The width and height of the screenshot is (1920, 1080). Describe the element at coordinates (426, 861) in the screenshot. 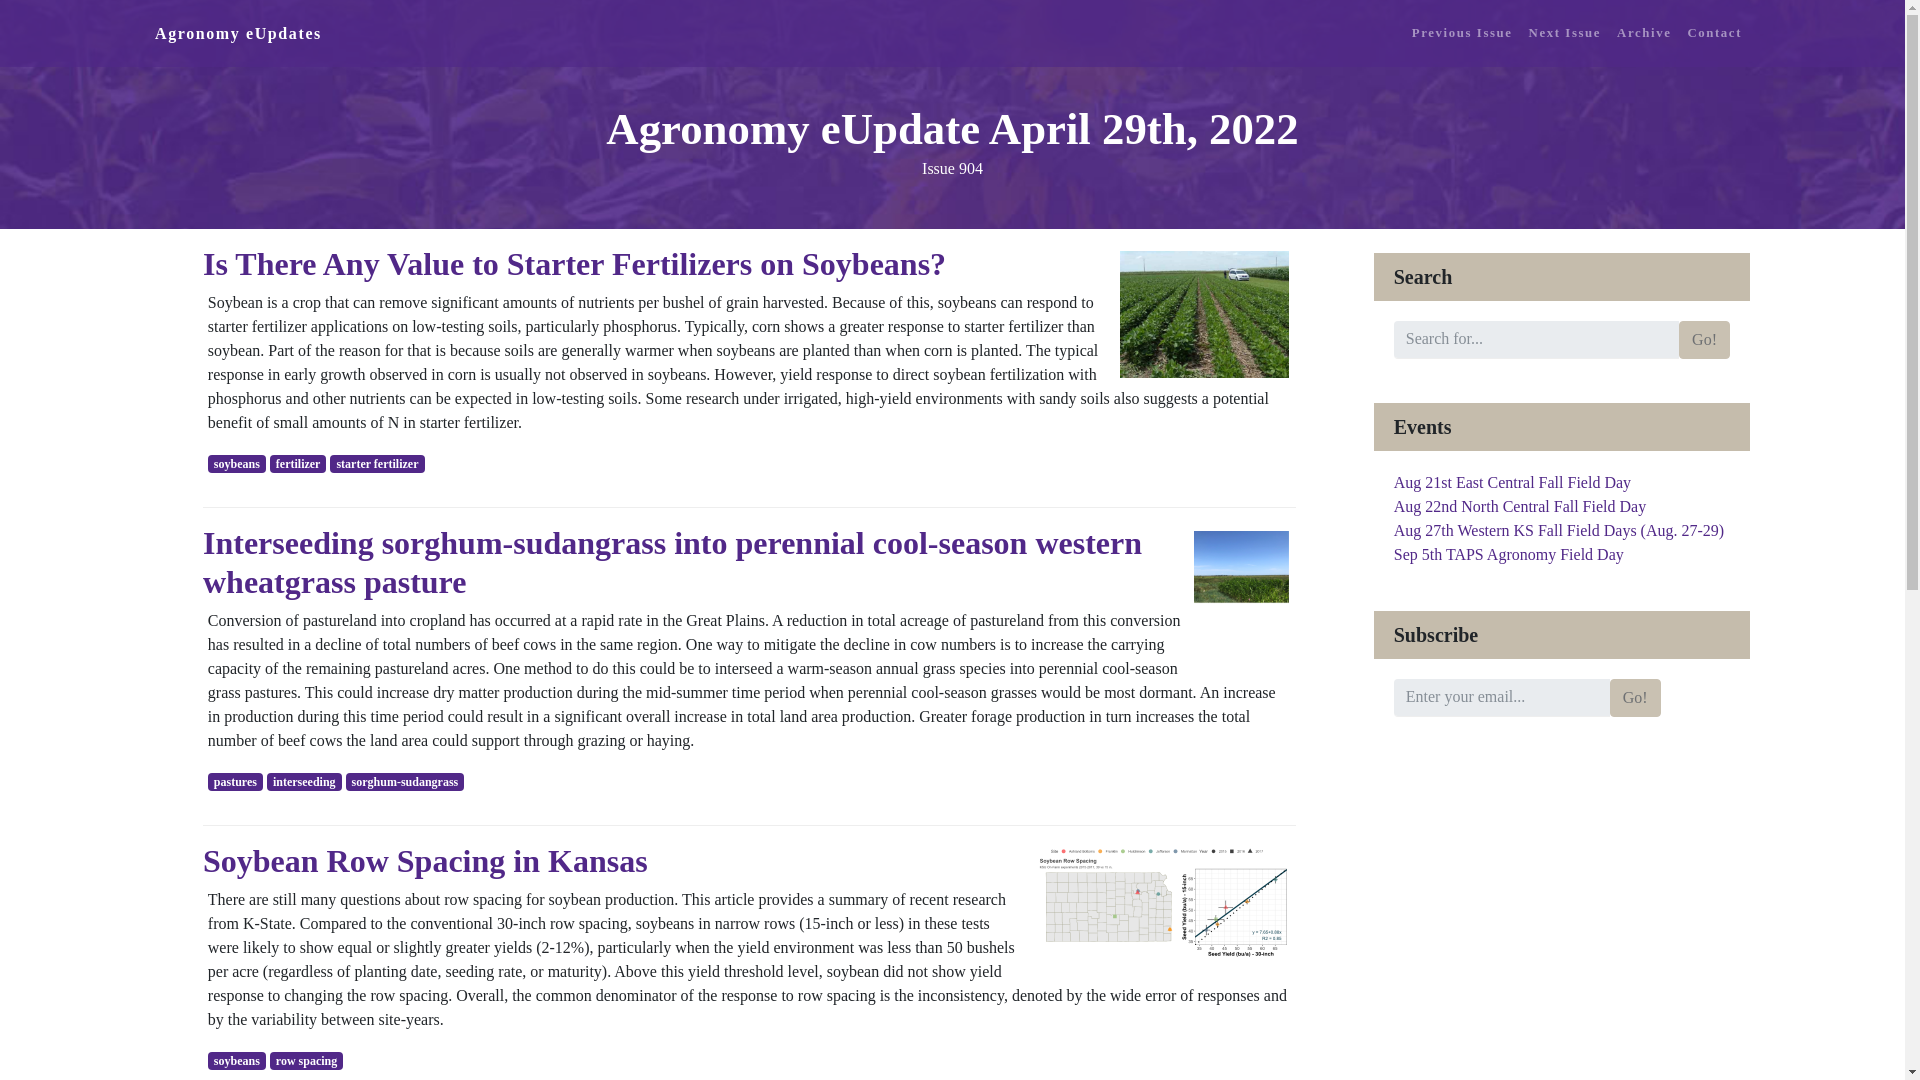

I see `Soybean Row Spacing in Kansas` at that location.